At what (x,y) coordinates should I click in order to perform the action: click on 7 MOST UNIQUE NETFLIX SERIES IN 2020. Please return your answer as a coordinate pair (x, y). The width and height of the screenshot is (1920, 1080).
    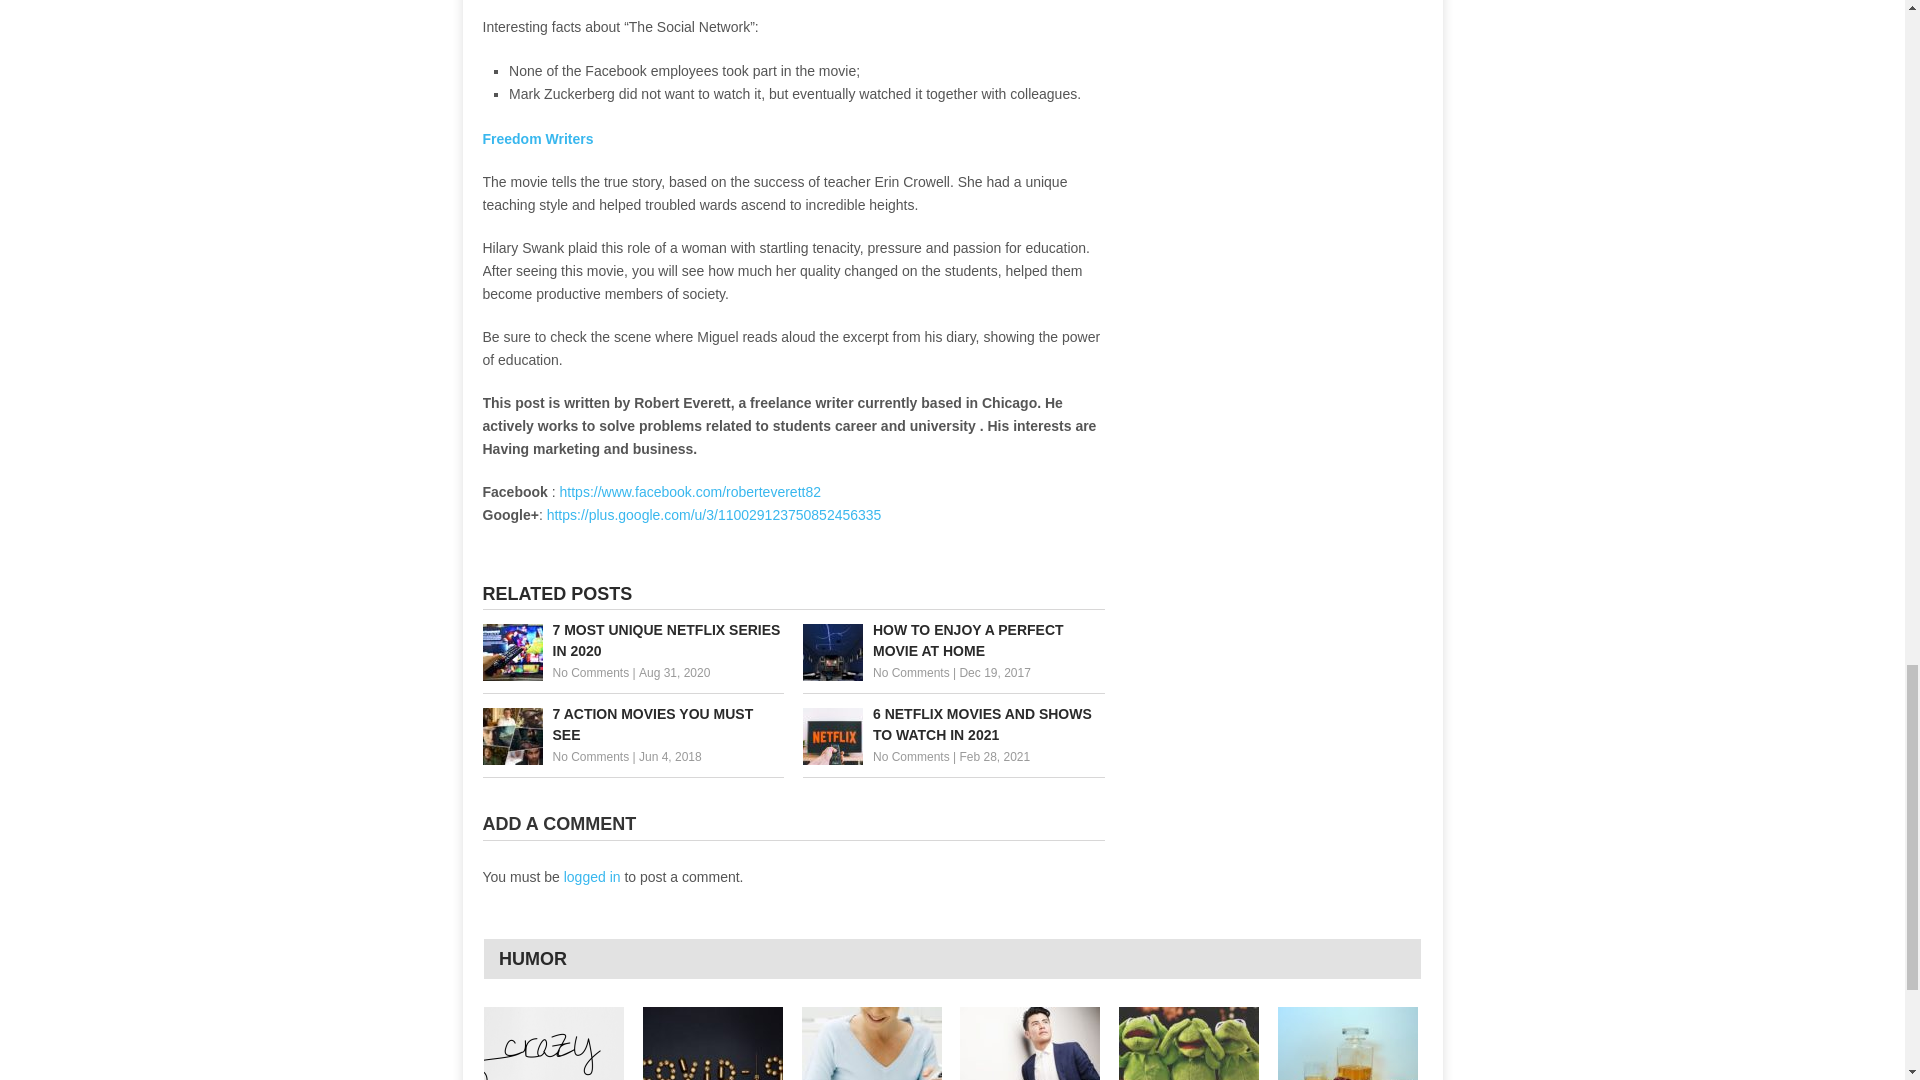
    Looking at the image, I should click on (632, 640).